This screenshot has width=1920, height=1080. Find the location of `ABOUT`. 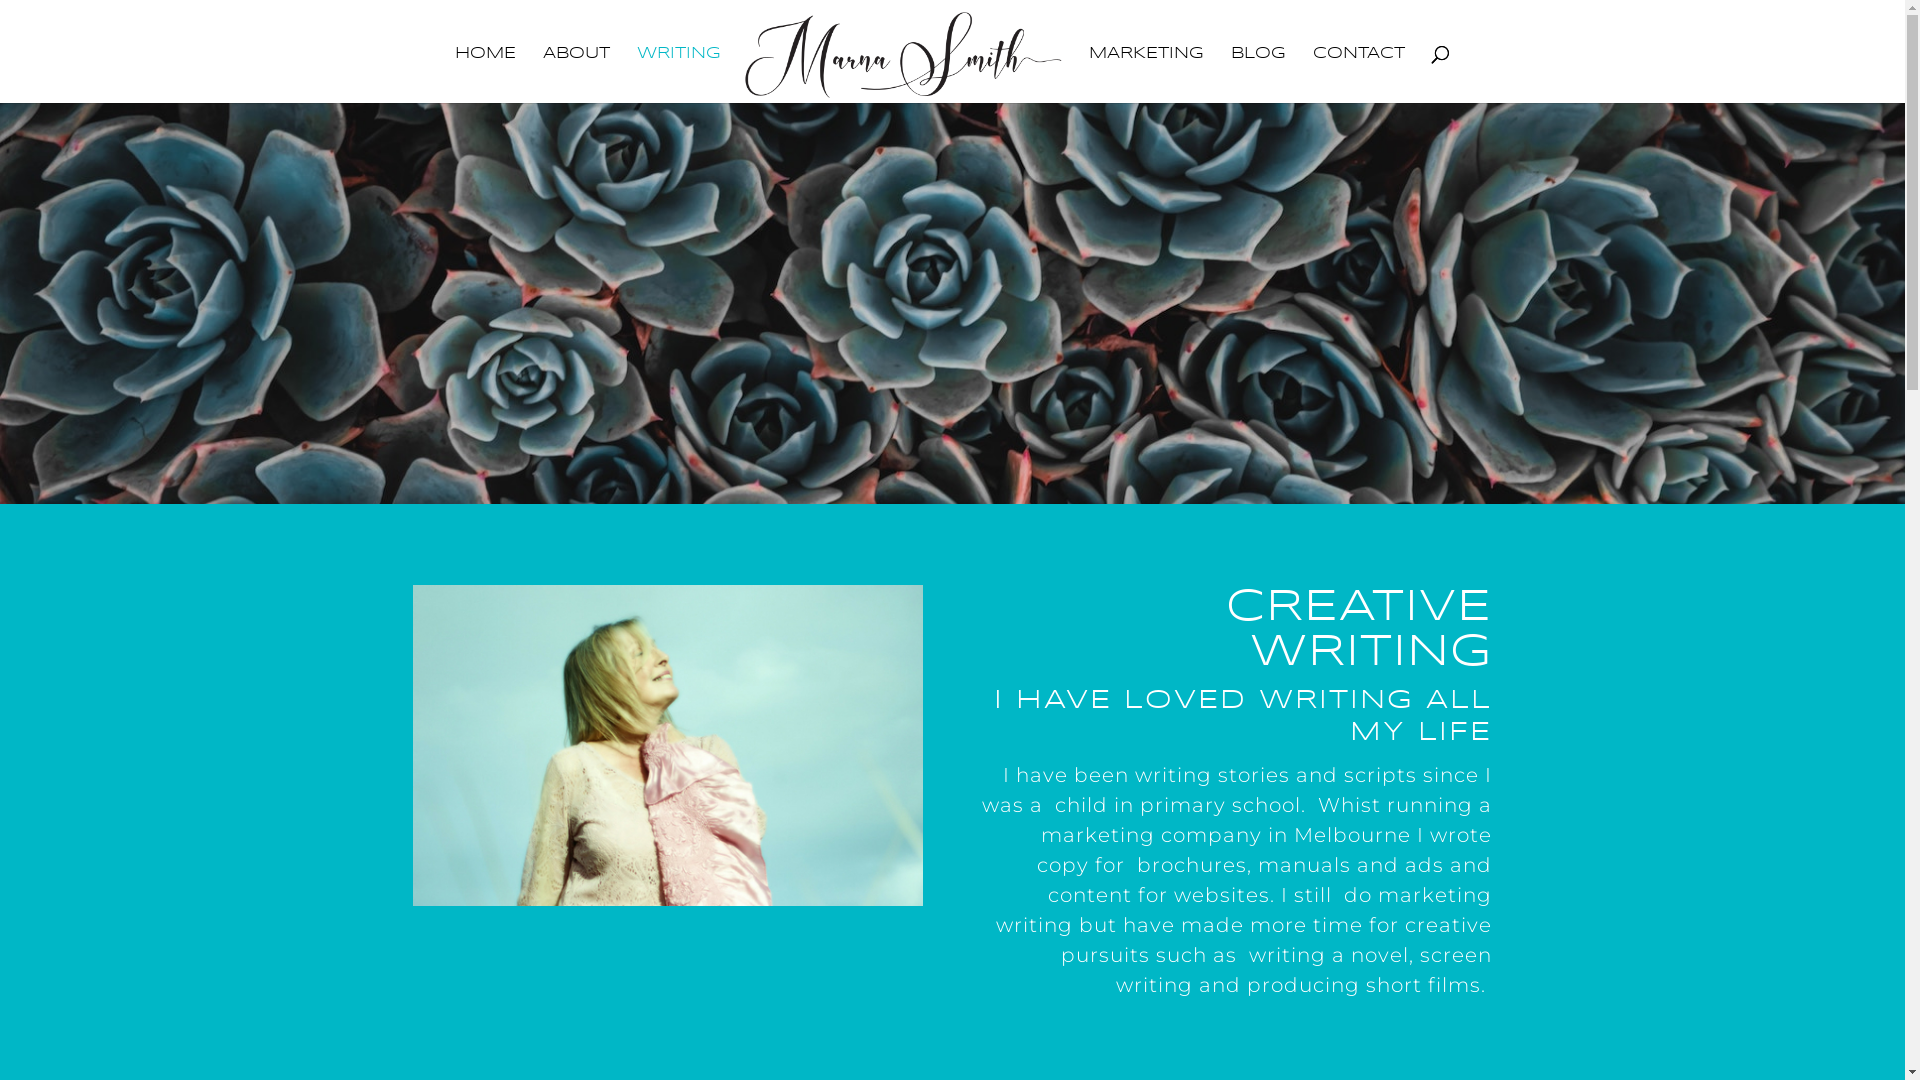

ABOUT is located at coordinates (576, 75).